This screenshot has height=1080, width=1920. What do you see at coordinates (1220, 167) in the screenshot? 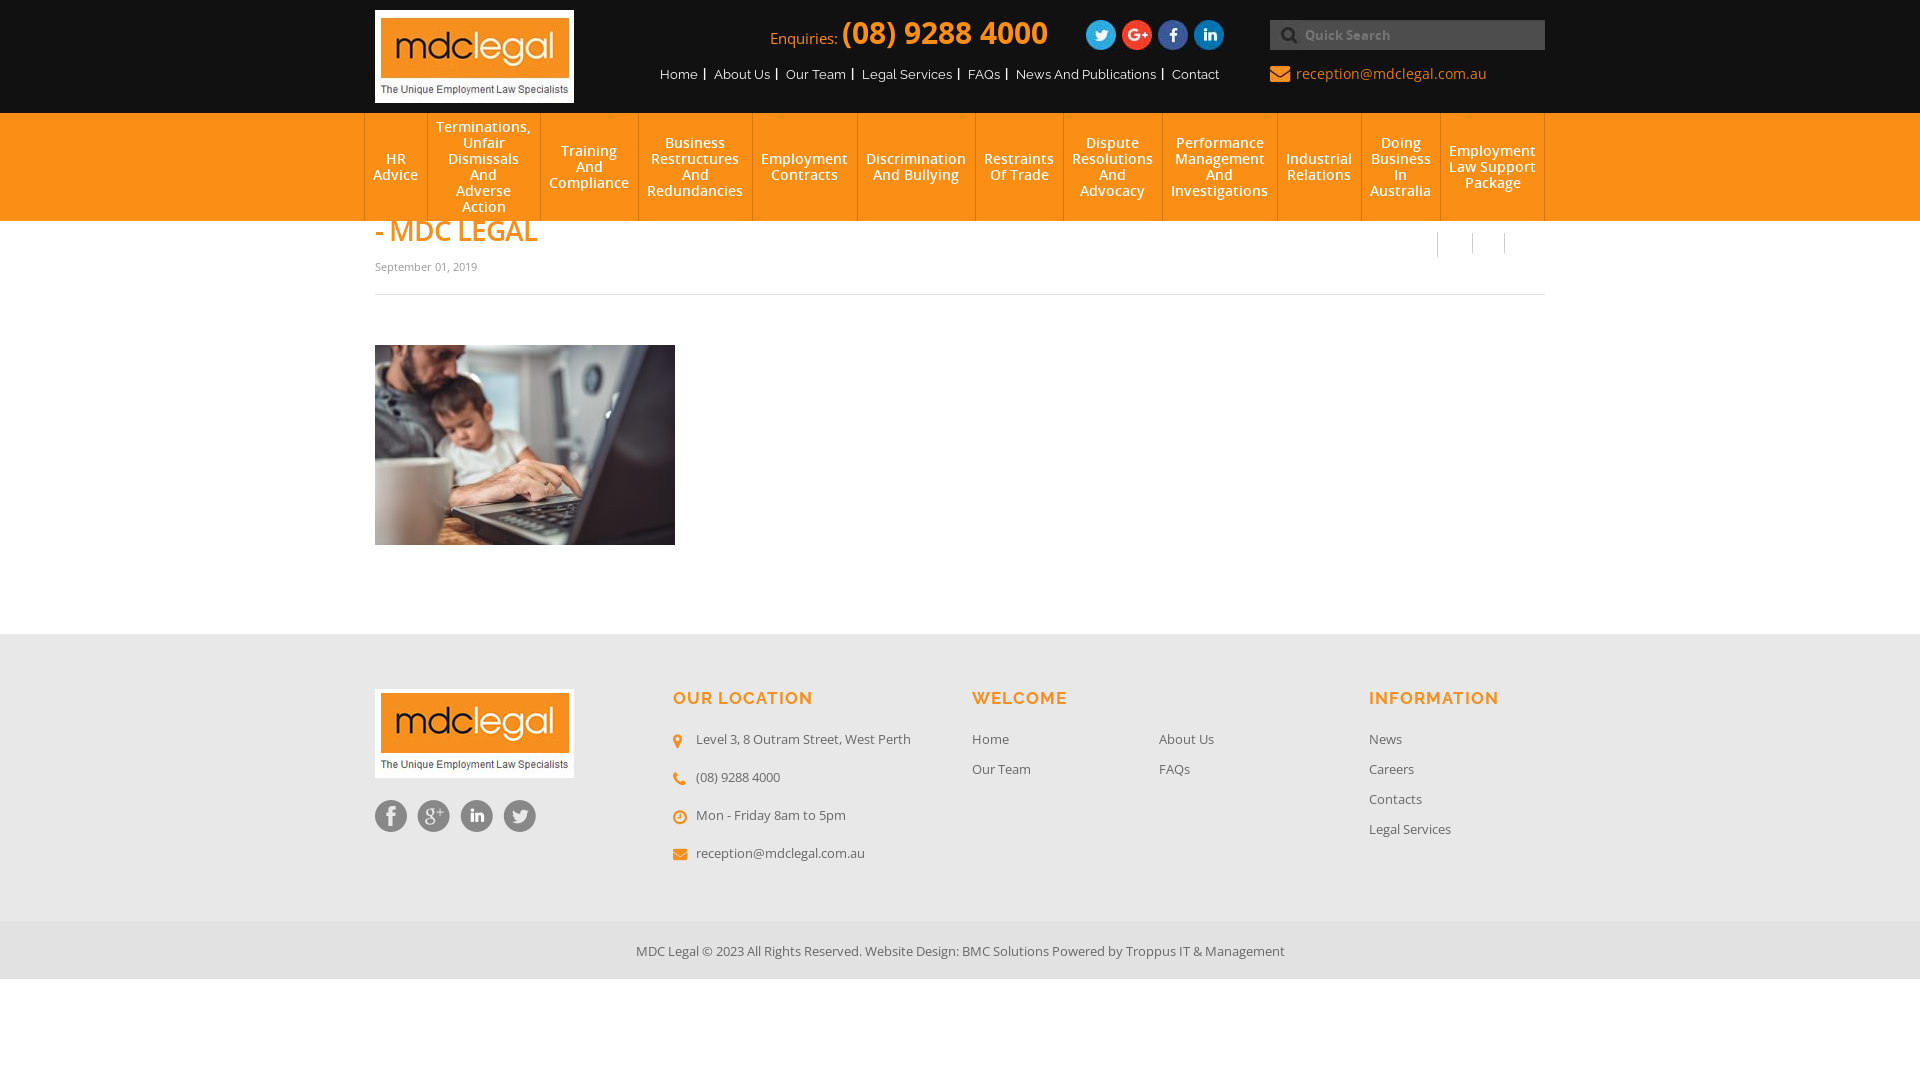
I see `Performance
Management
And Investigations` at bounding box center [1220, 167].